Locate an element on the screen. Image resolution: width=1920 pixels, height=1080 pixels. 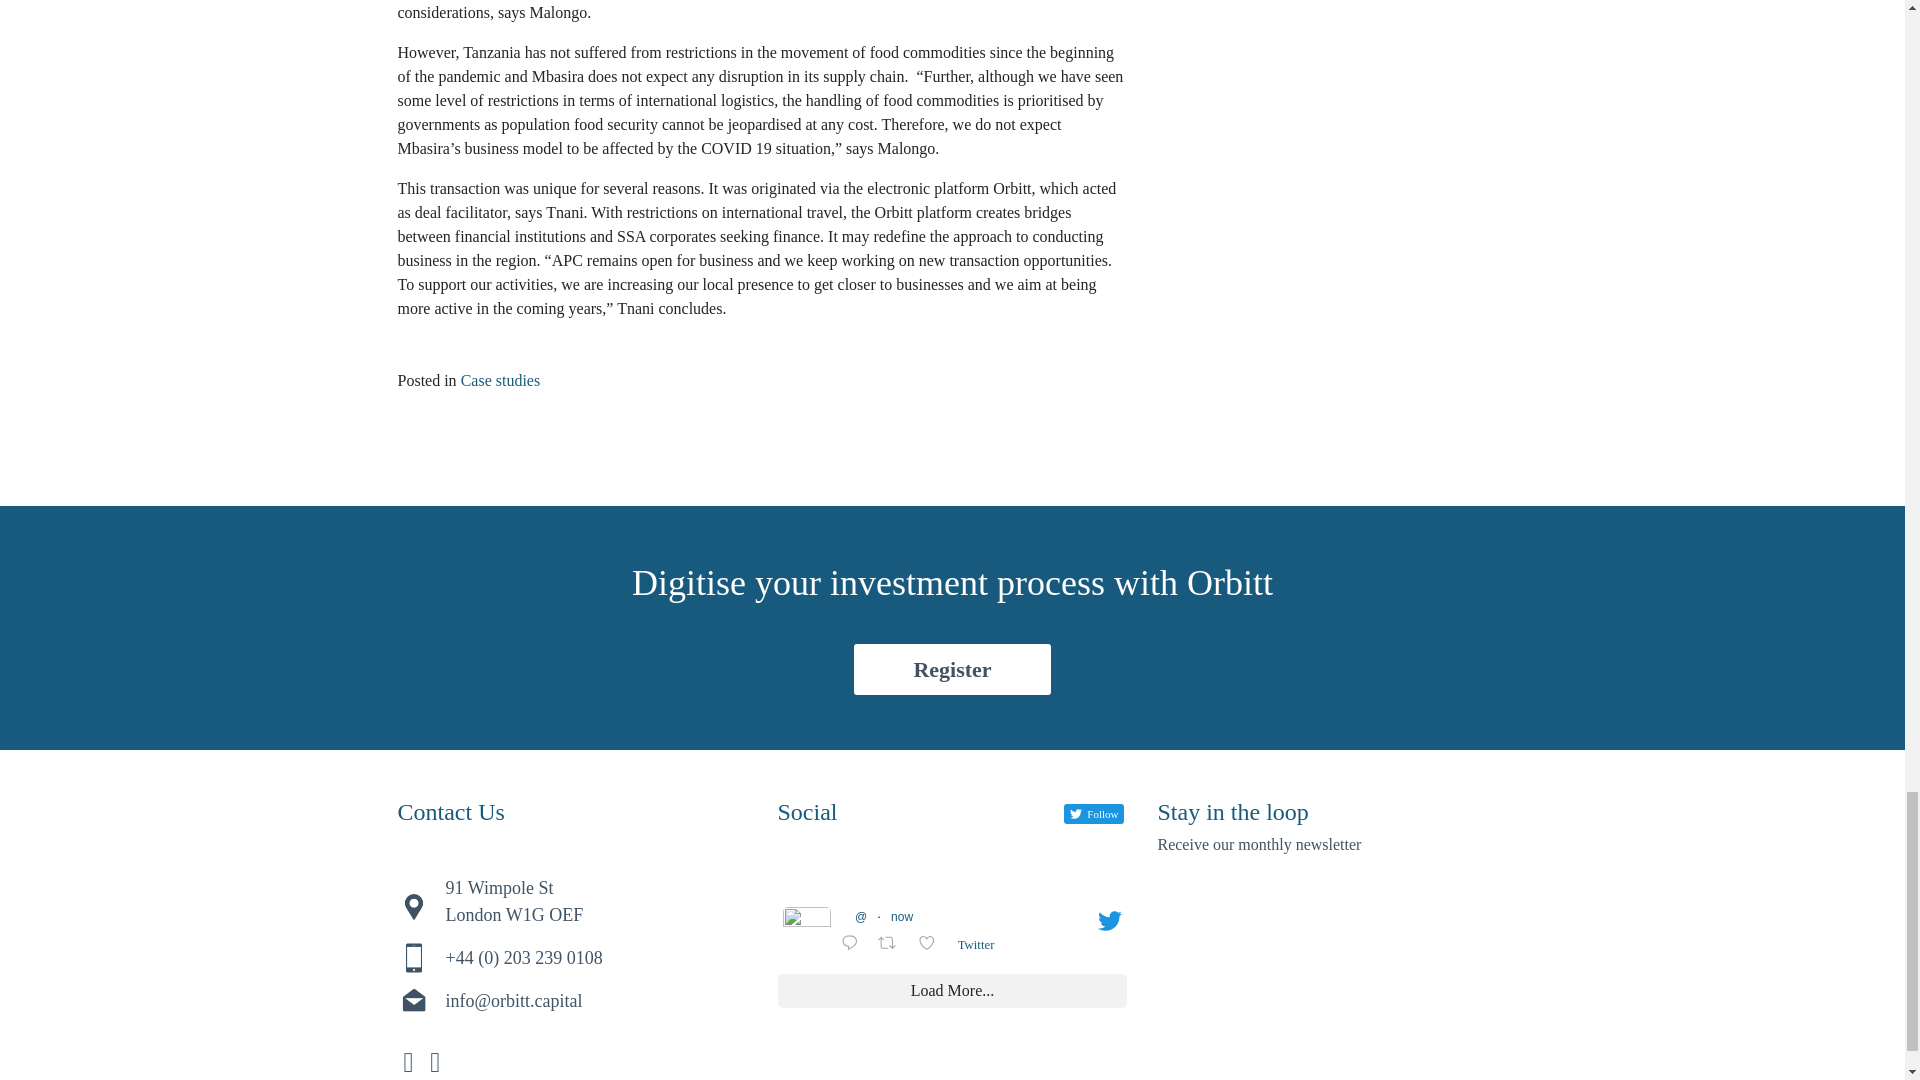
Case studies is located at coordinates (500, 380).